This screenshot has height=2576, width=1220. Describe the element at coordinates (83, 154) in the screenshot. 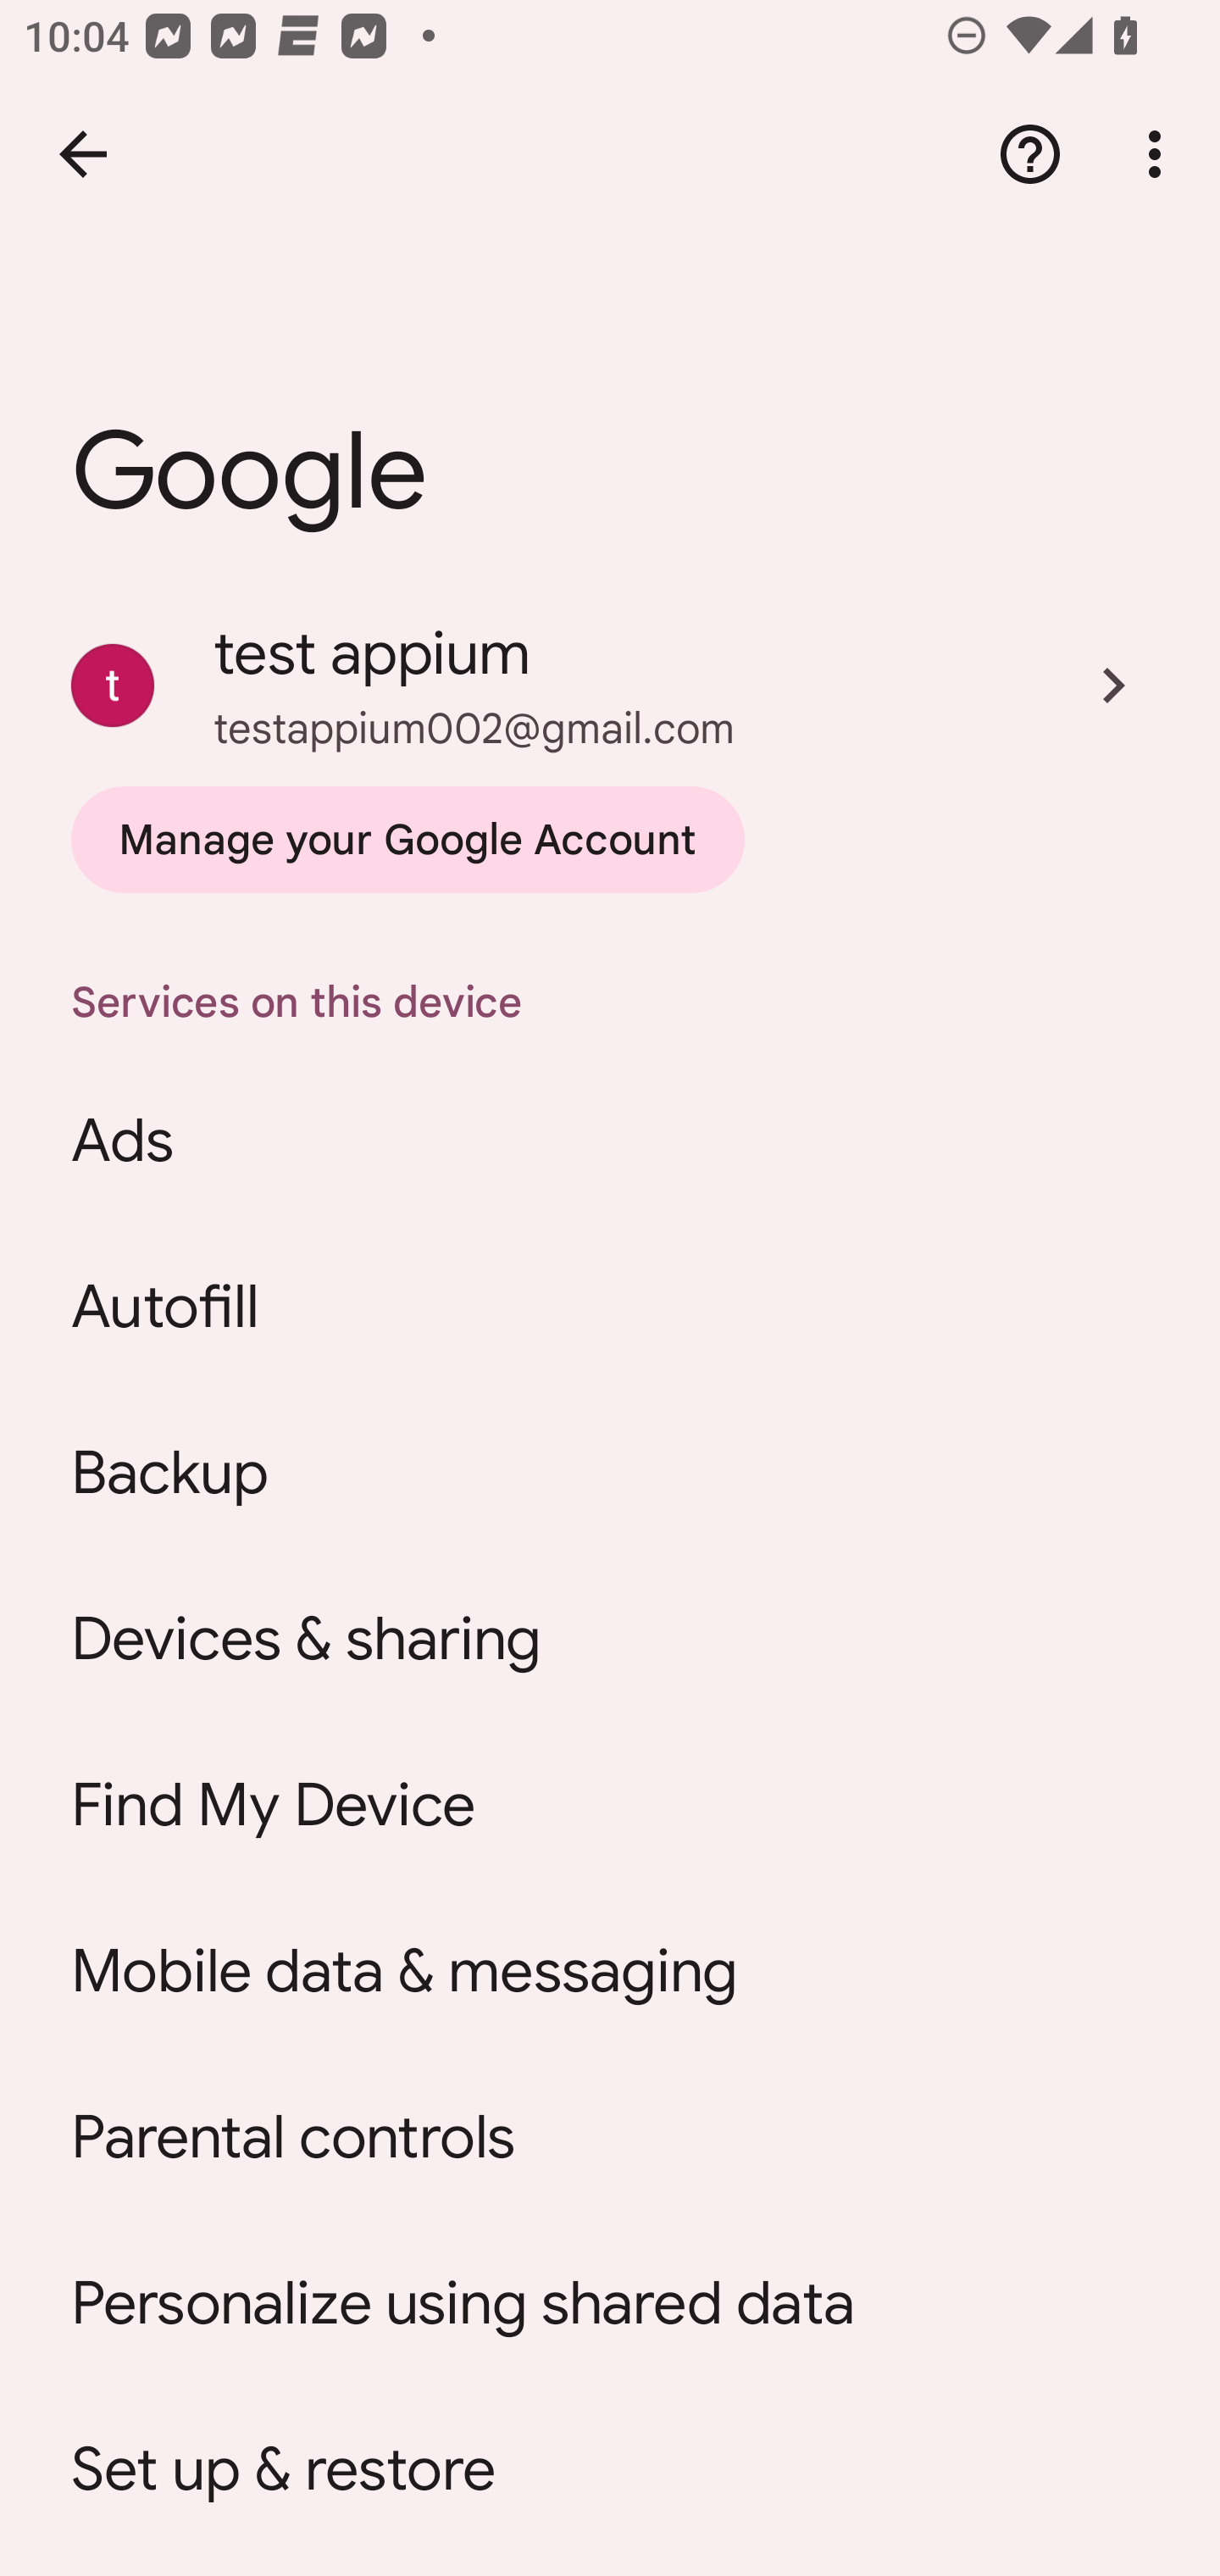

I see `Navigate up` at that location.